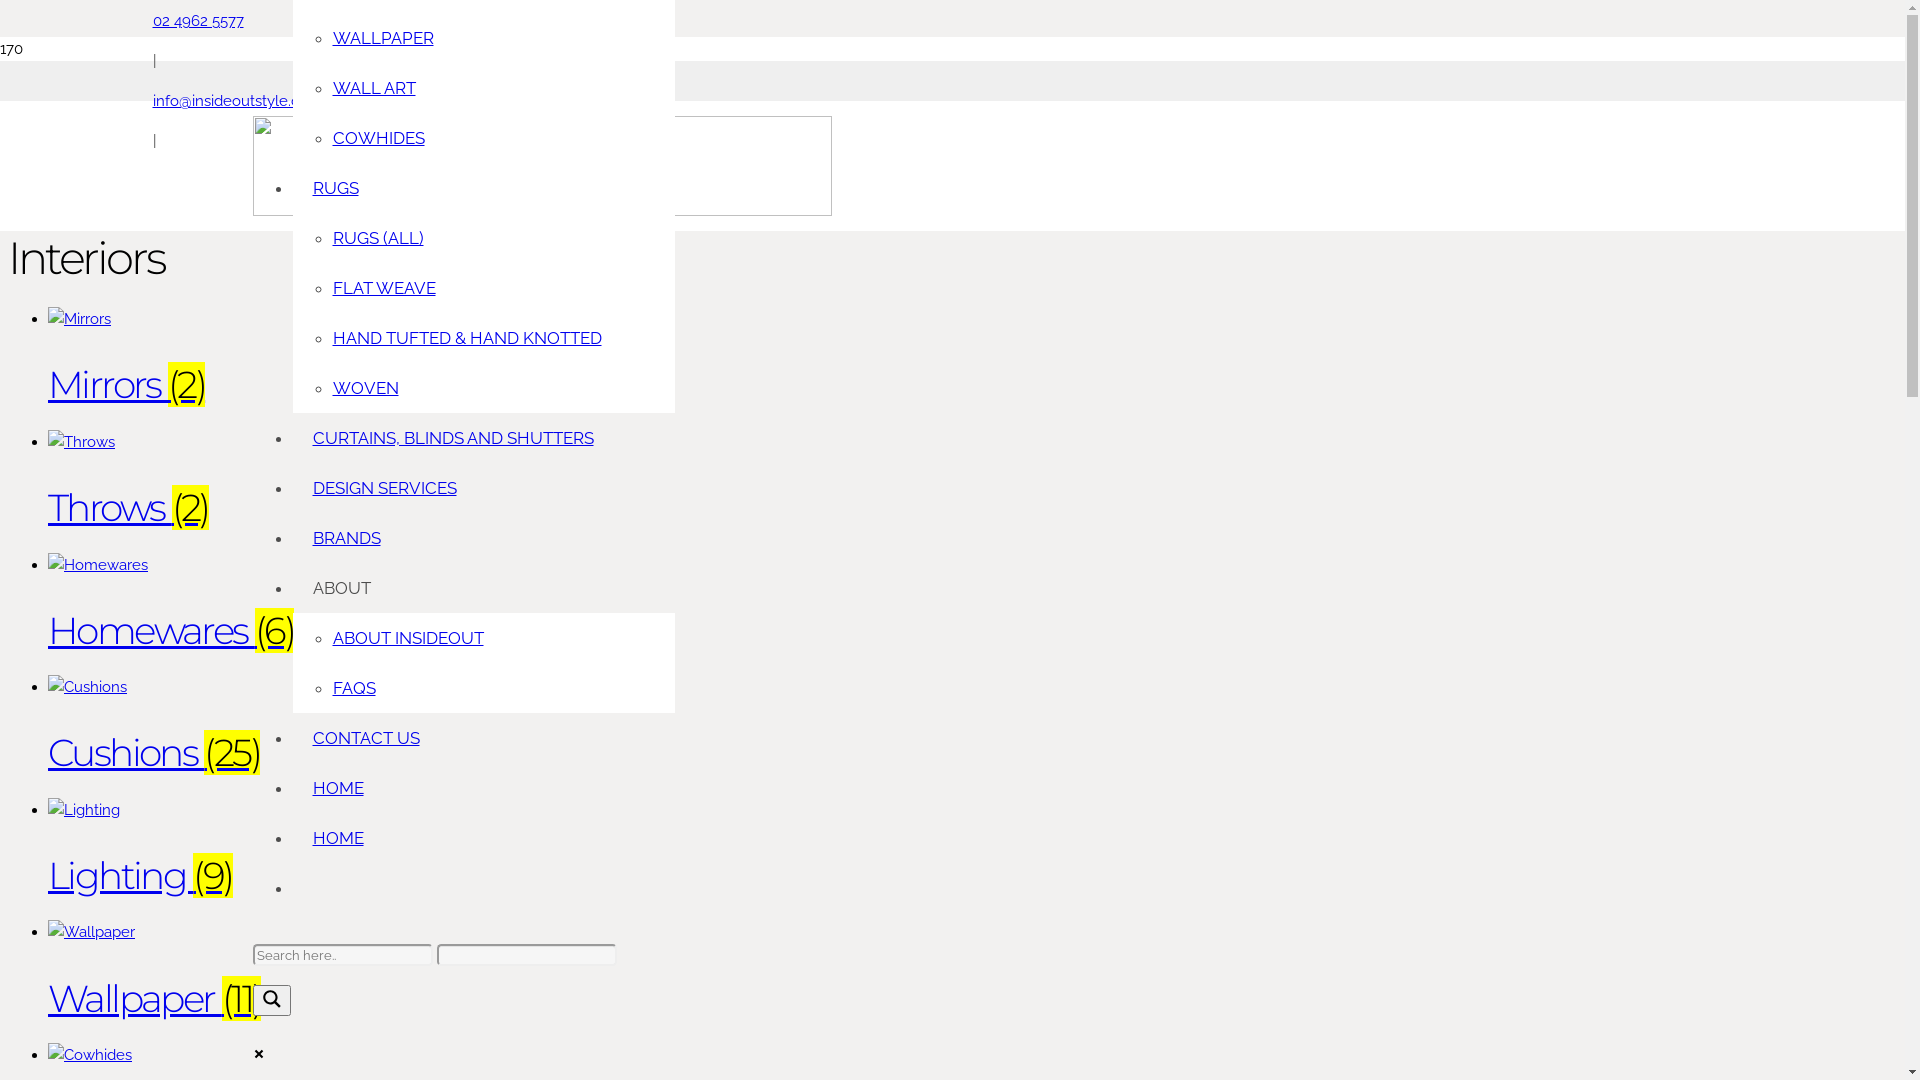 Image resolution: width=1920 pixels, height=1080 pixels. I want to click on Home, so click(70, 126).